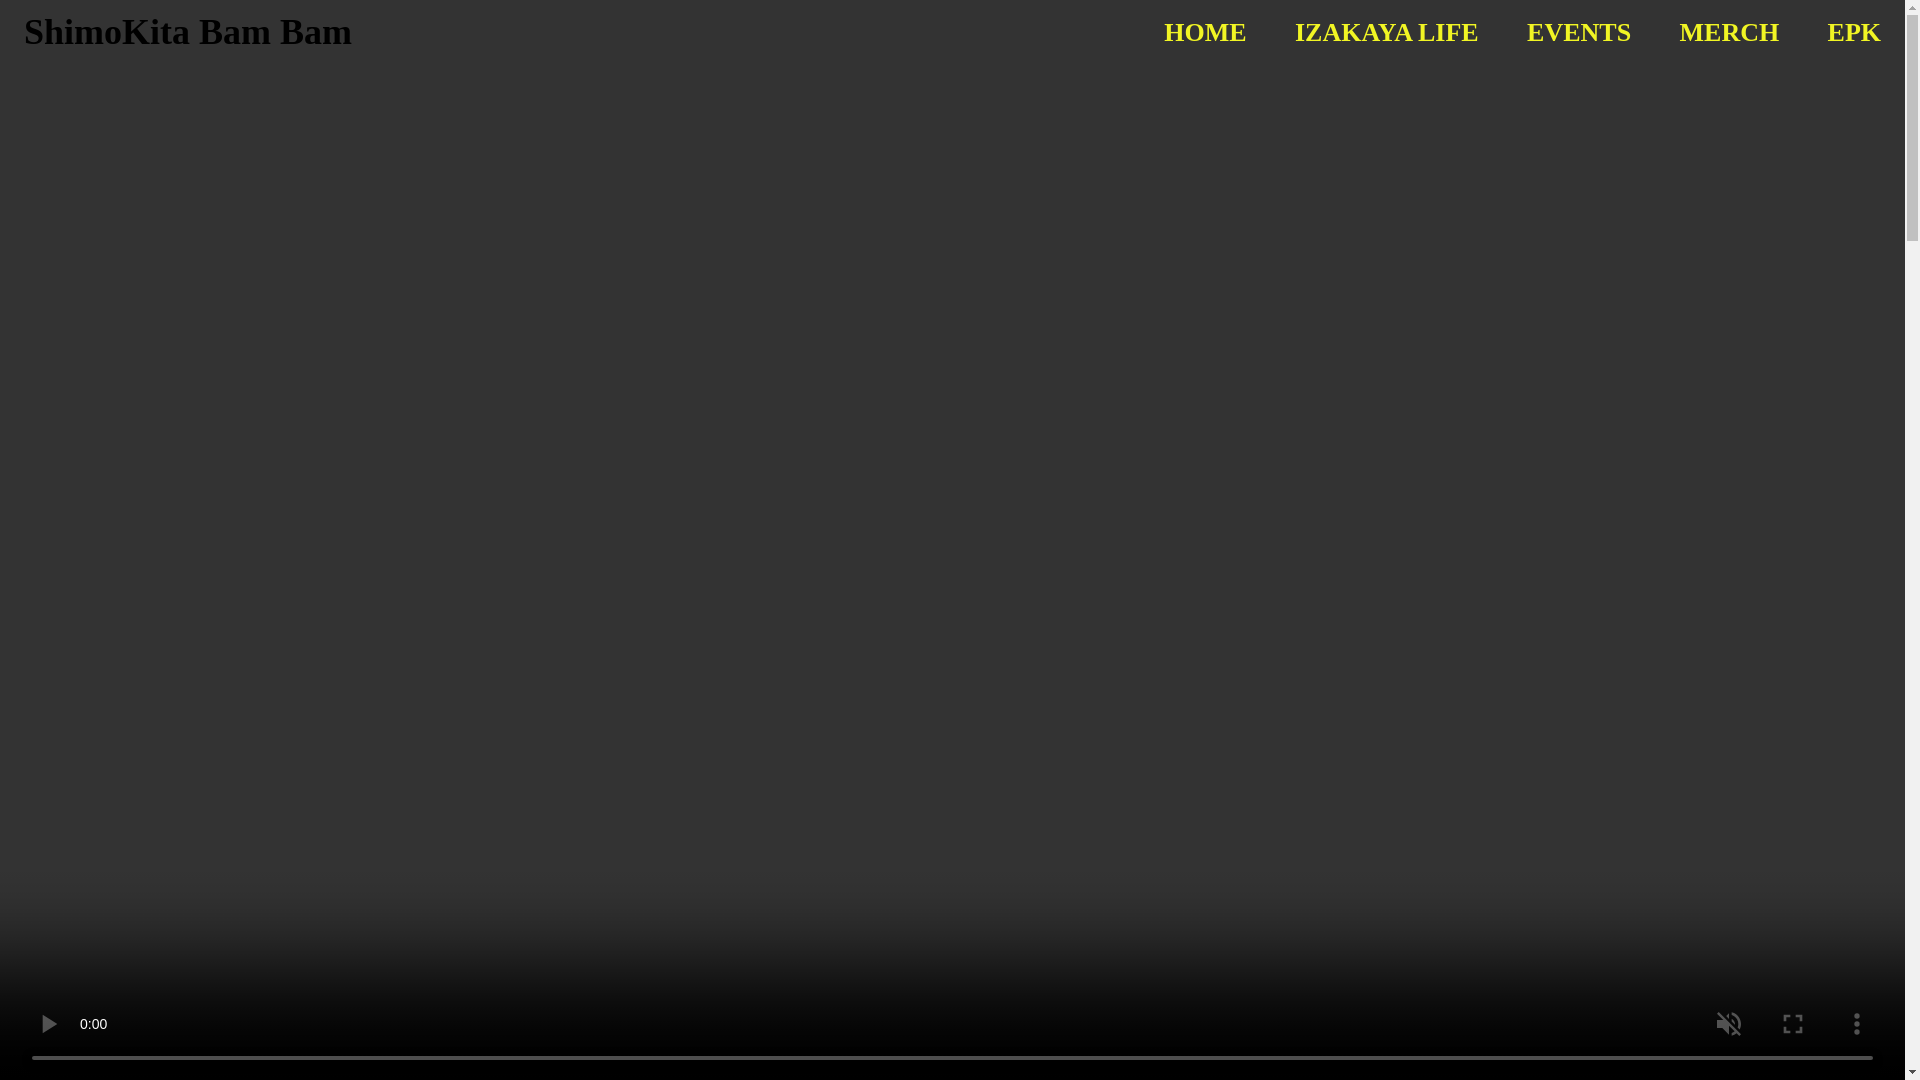 This screenshot has width=1920, height=1080. Describe the element at coordinates (1204, 32) in the screenshot. I see `HOME` at that location.